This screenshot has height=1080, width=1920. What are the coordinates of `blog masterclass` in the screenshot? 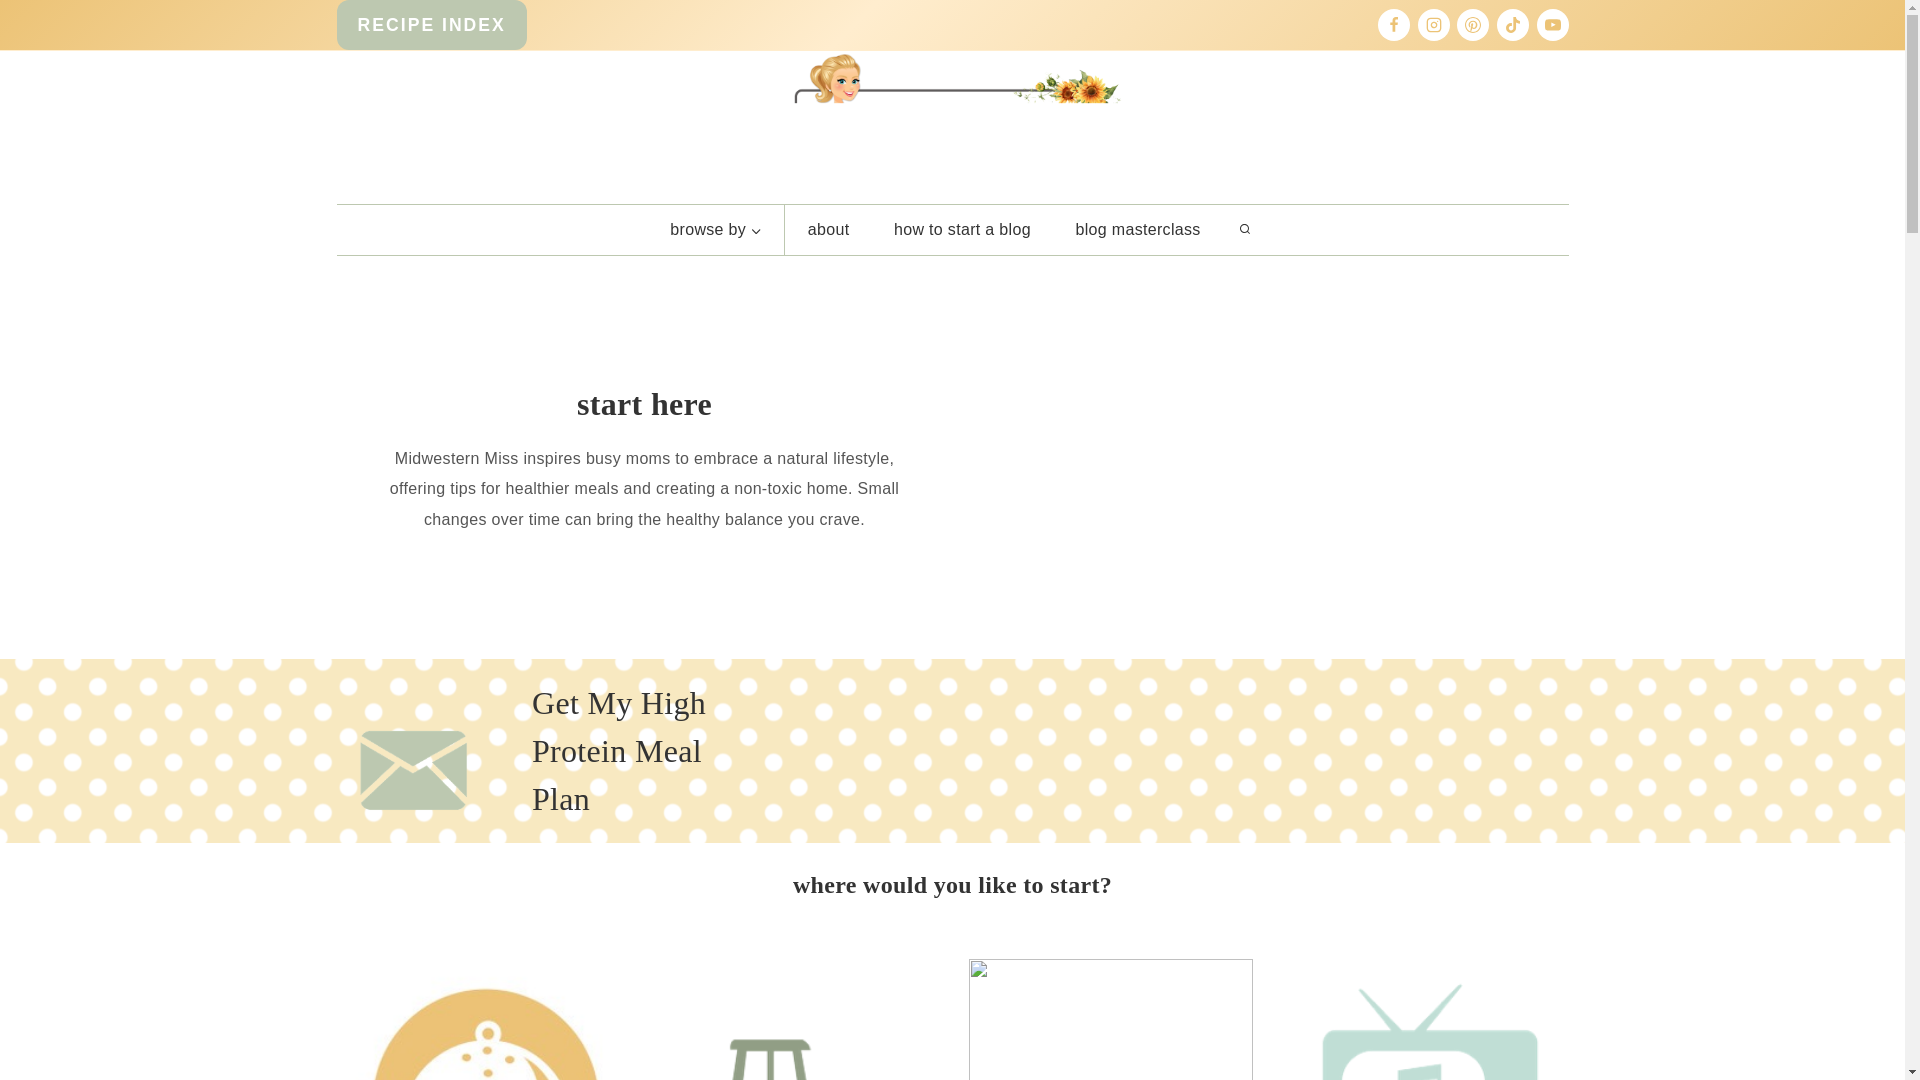 It's located at (1138, 230).